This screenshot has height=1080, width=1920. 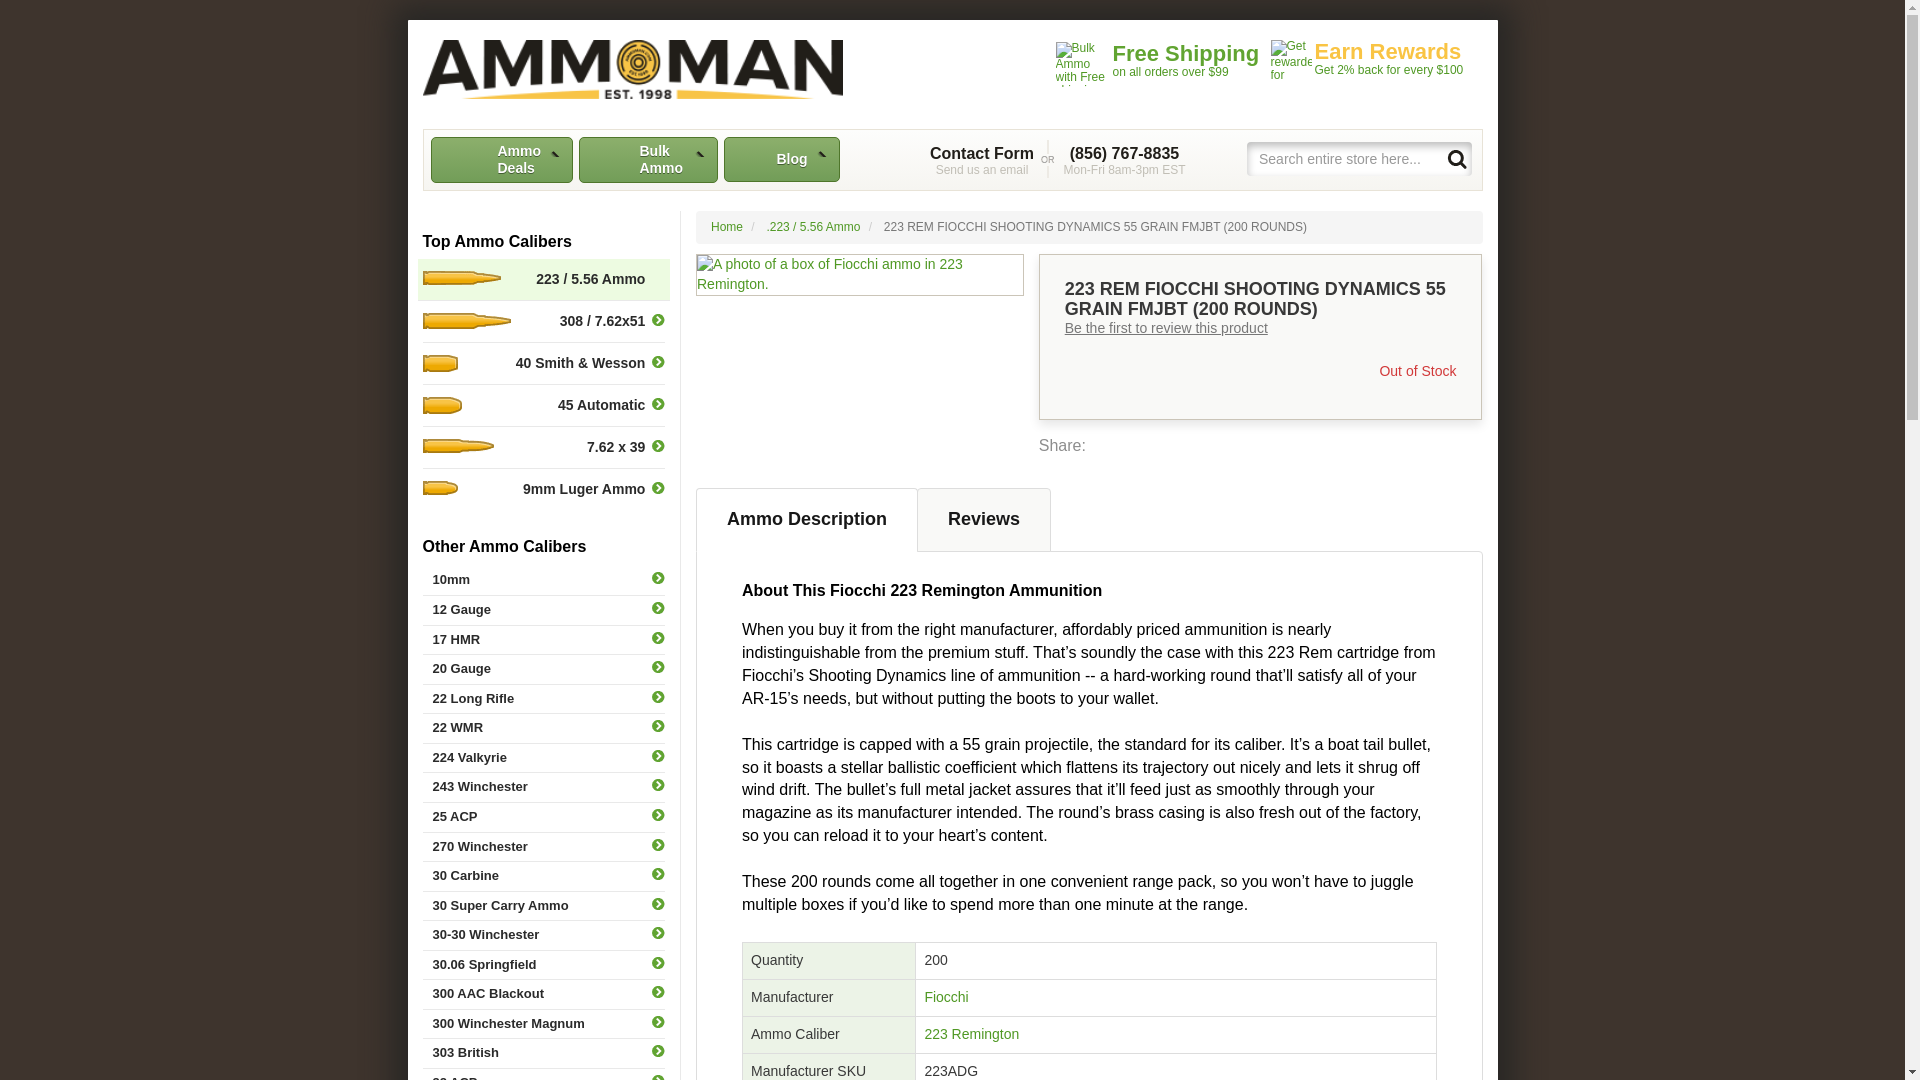 I want to click on Home, so click(x=726, y=227).